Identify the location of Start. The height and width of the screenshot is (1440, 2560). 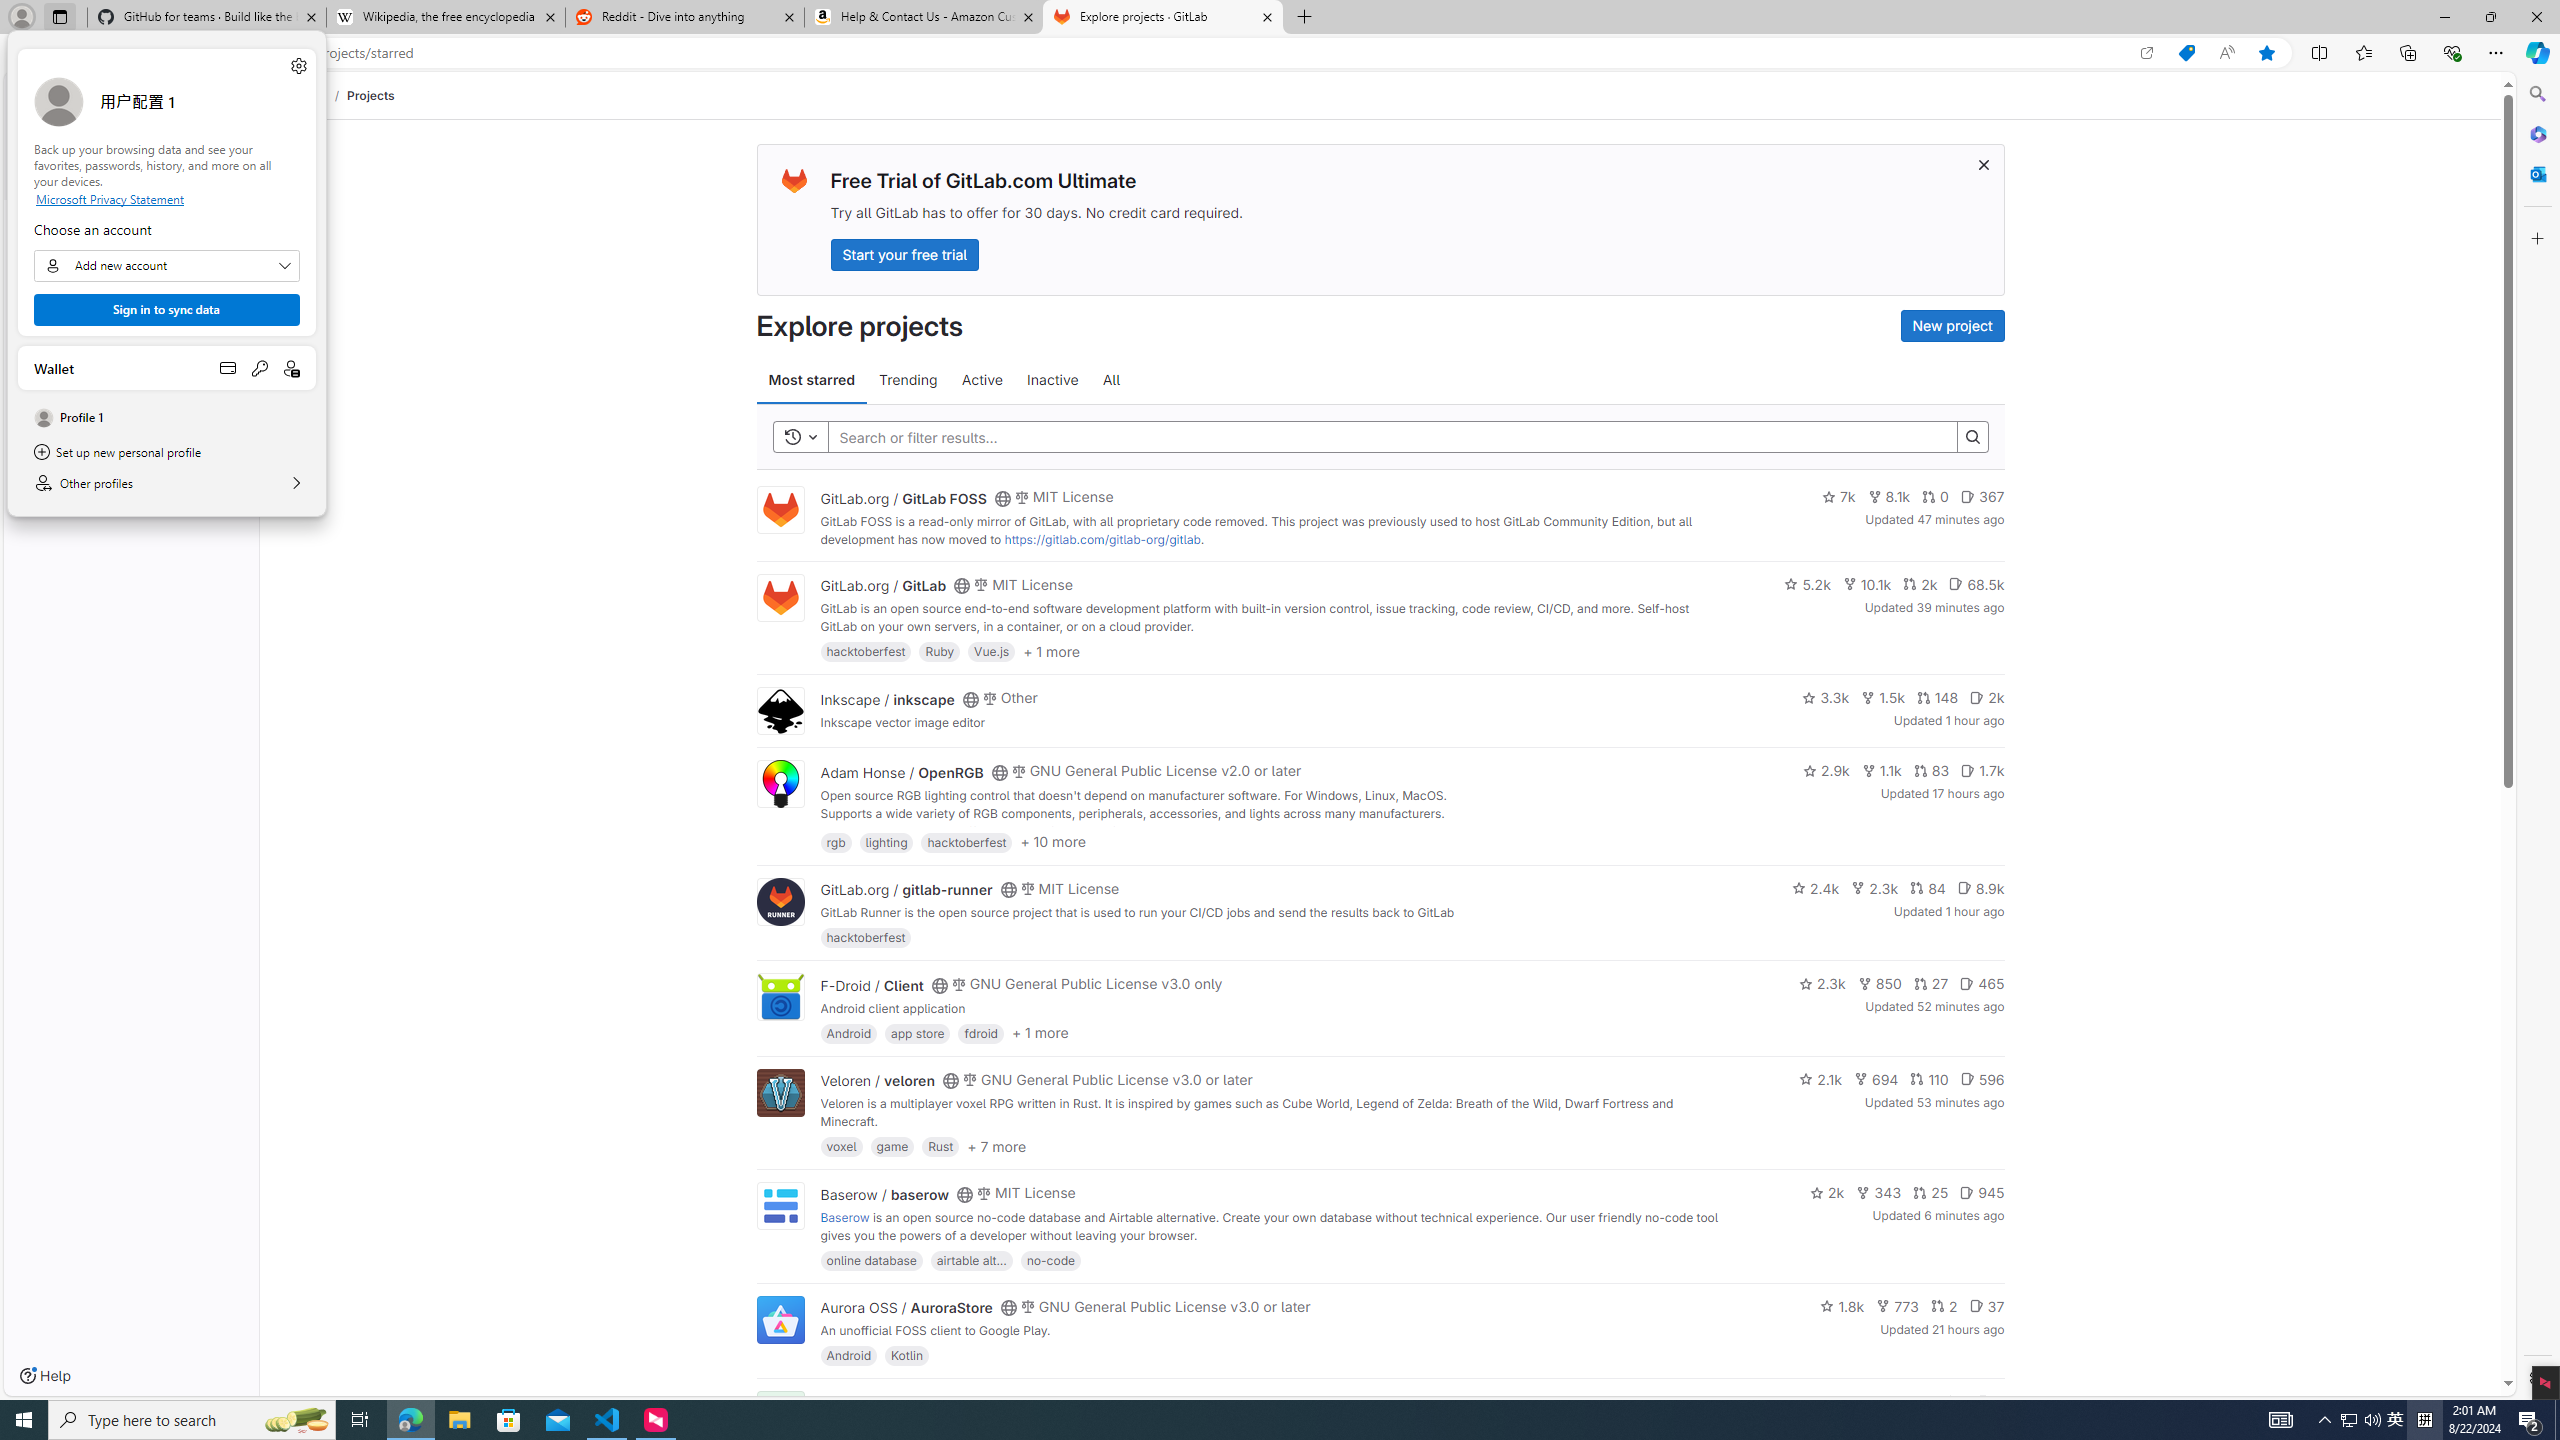
(24, 1420).